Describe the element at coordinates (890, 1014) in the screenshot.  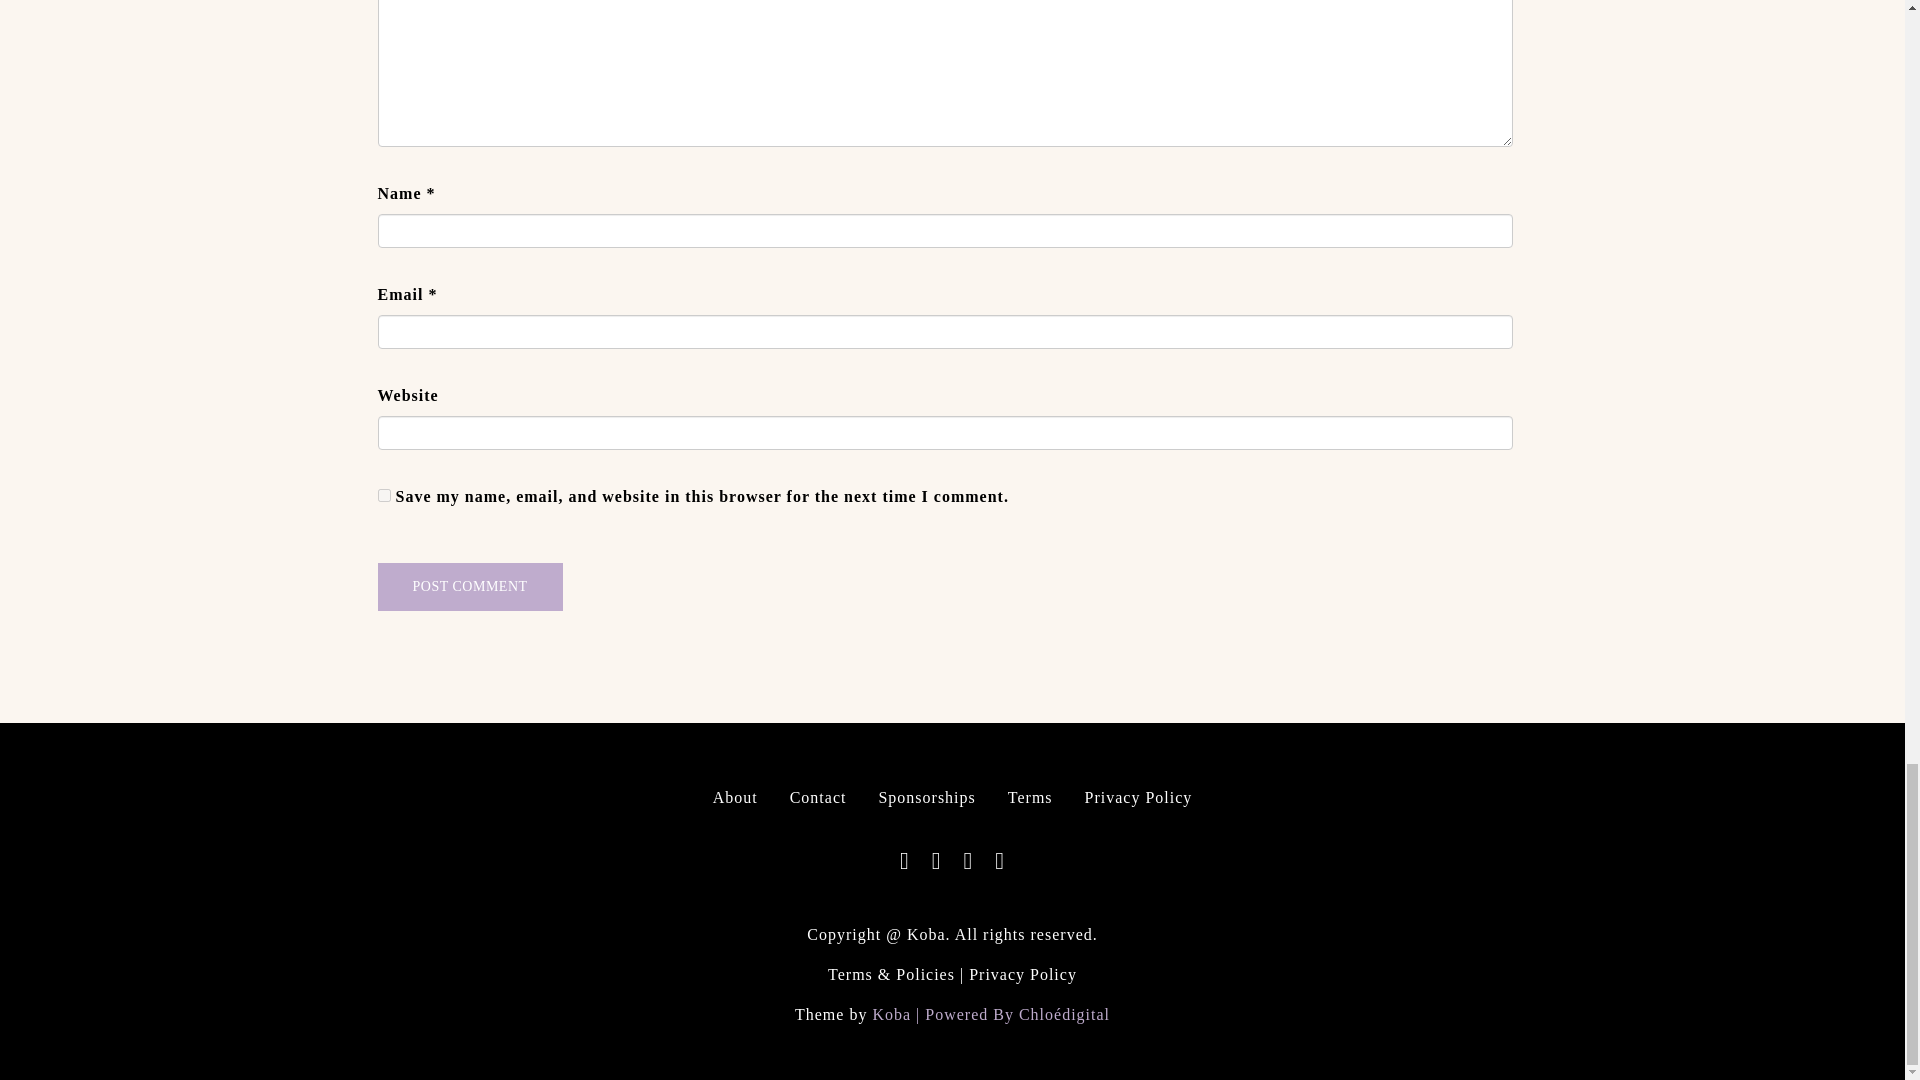
I see `Koba` at that location.